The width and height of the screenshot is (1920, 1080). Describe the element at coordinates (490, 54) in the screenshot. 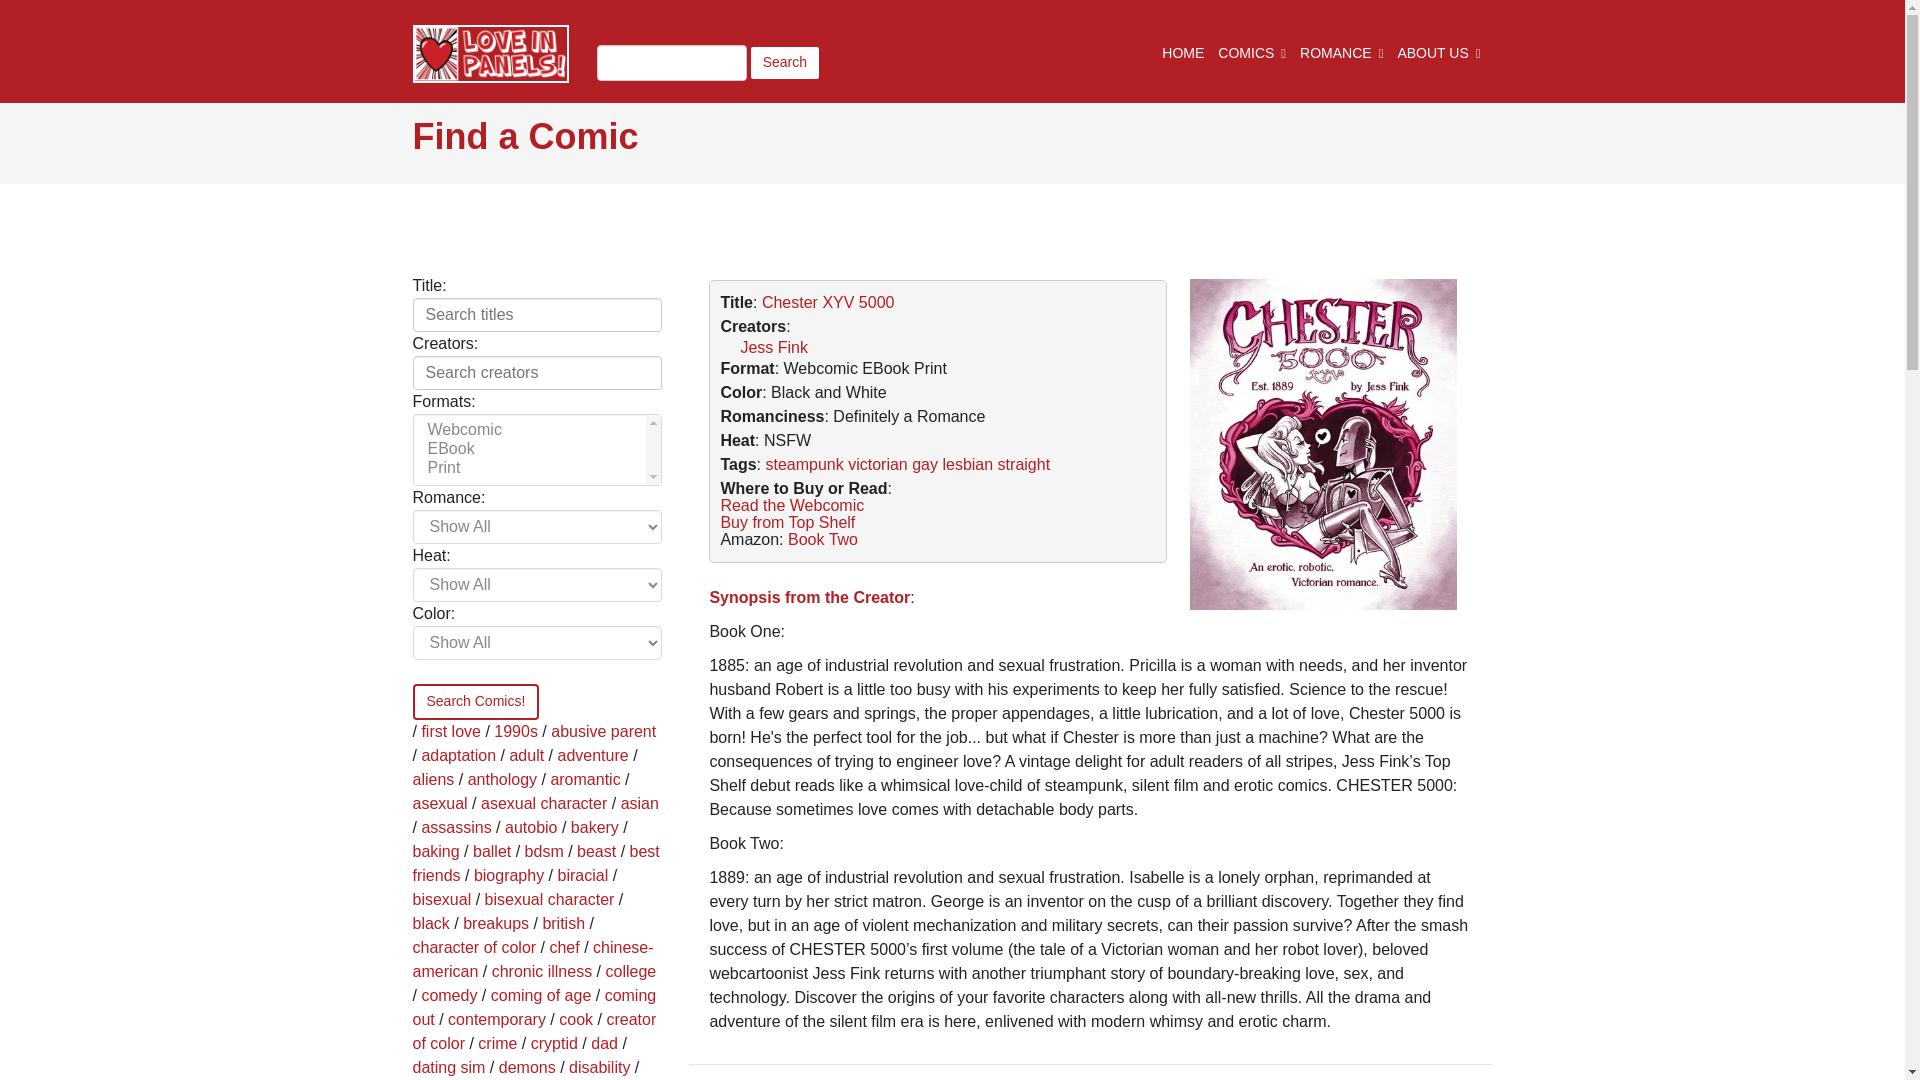

I see `LoveinPanelswhite.png` at that location.